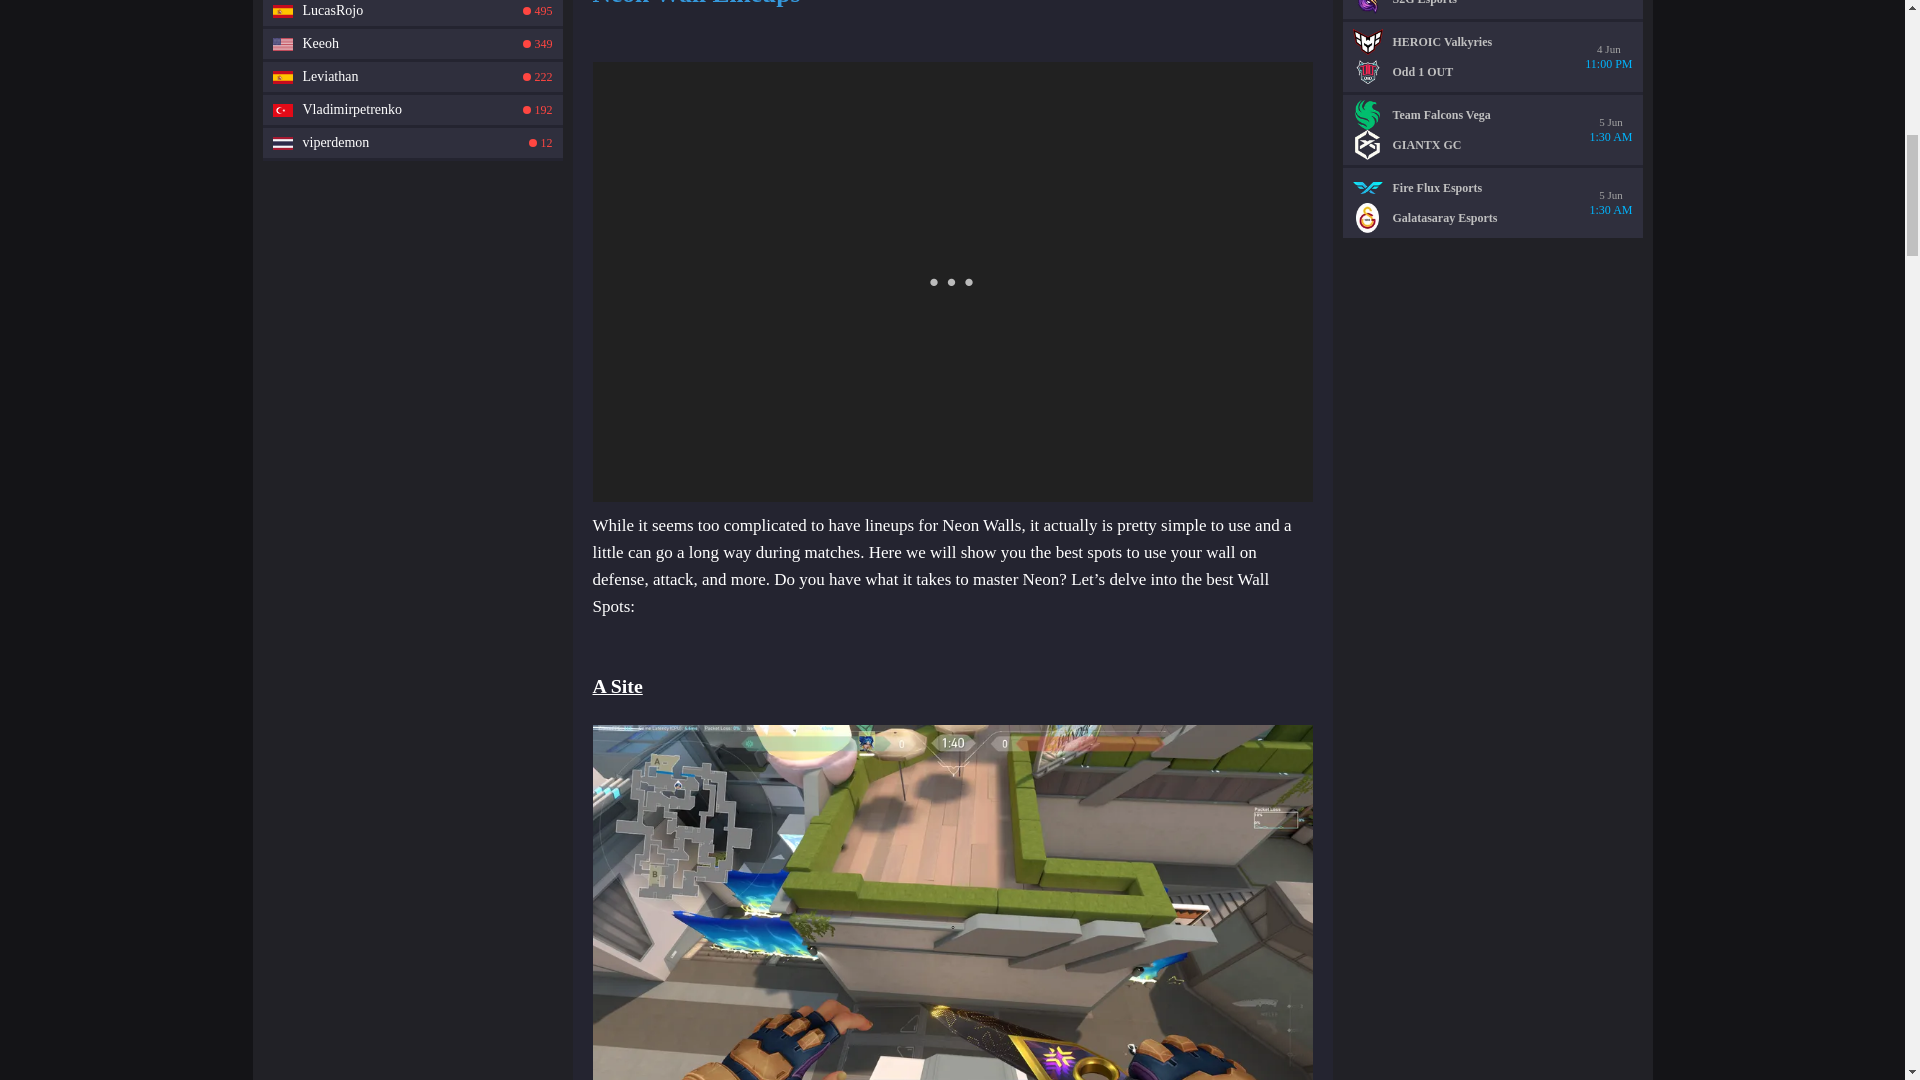  What do you see at coordinates (282, 142) in the screenshot?
I see `Turkey` at bounding box center [282, 142].